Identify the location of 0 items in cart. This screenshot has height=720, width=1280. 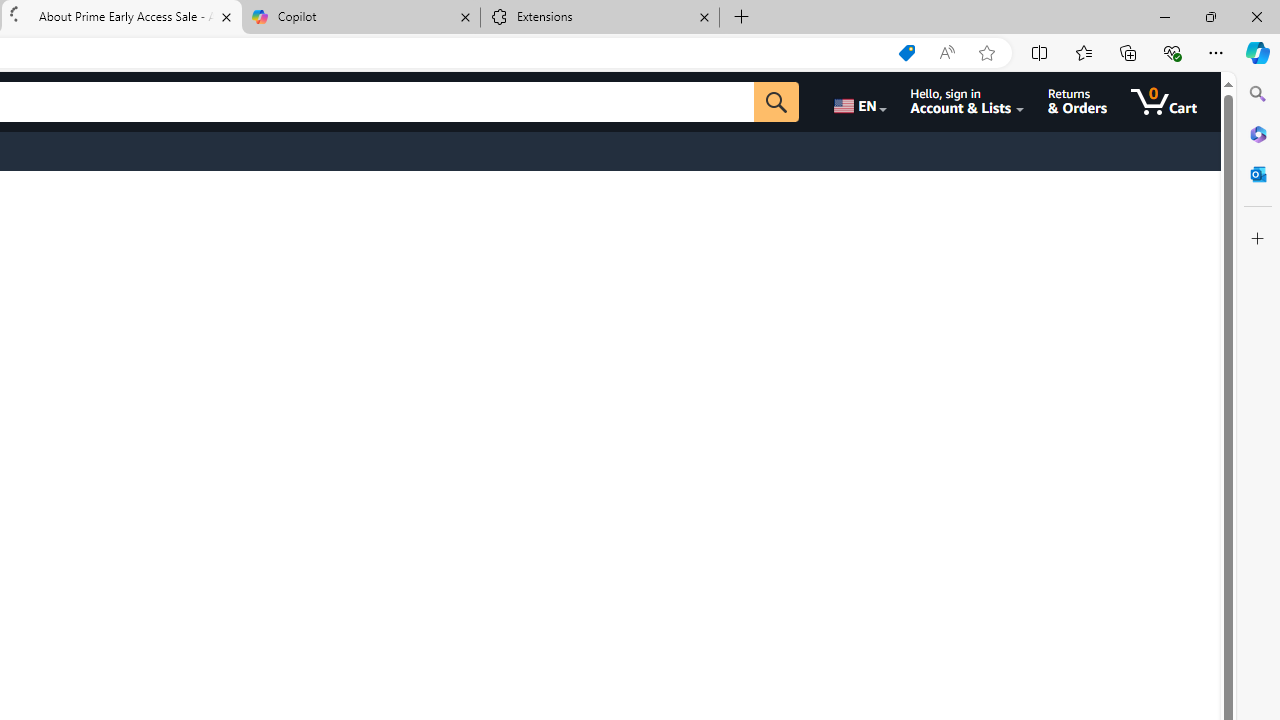
(1178, 102).